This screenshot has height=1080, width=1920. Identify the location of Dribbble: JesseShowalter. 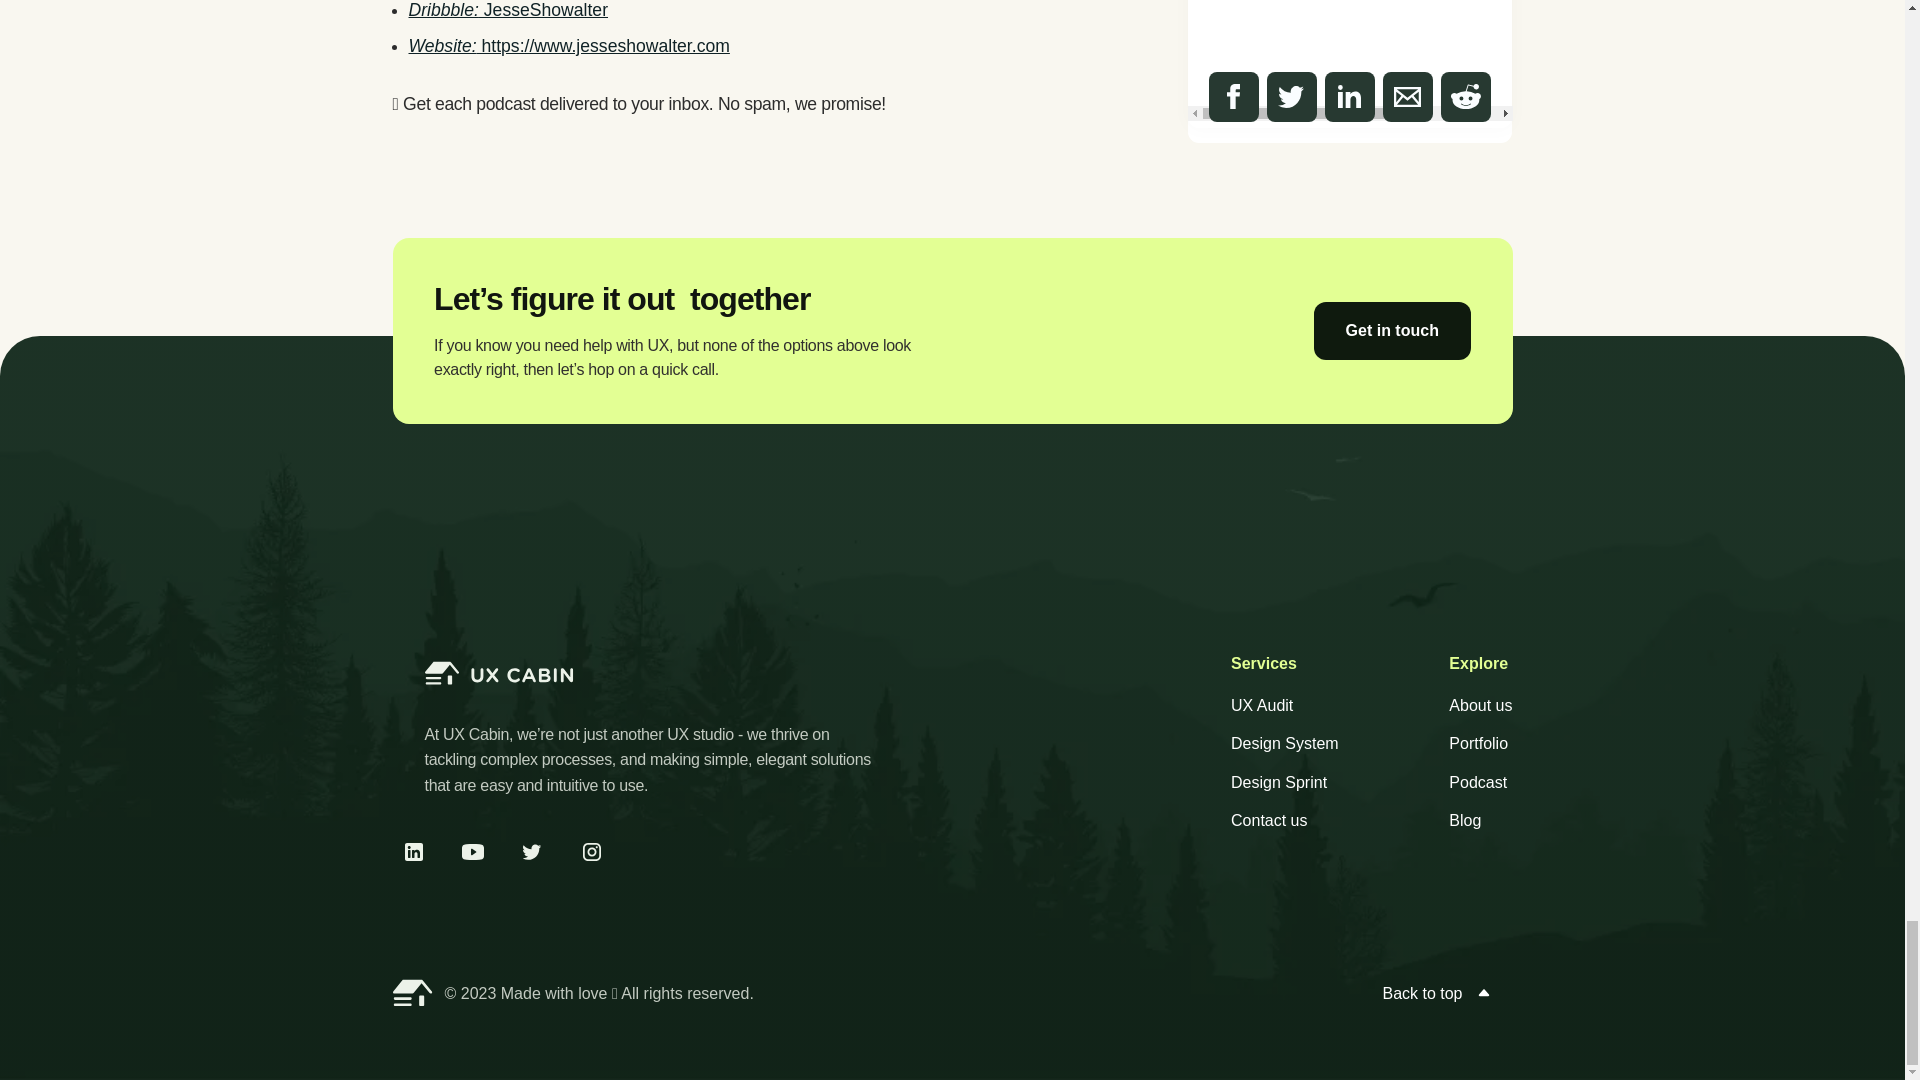
(508, 10).